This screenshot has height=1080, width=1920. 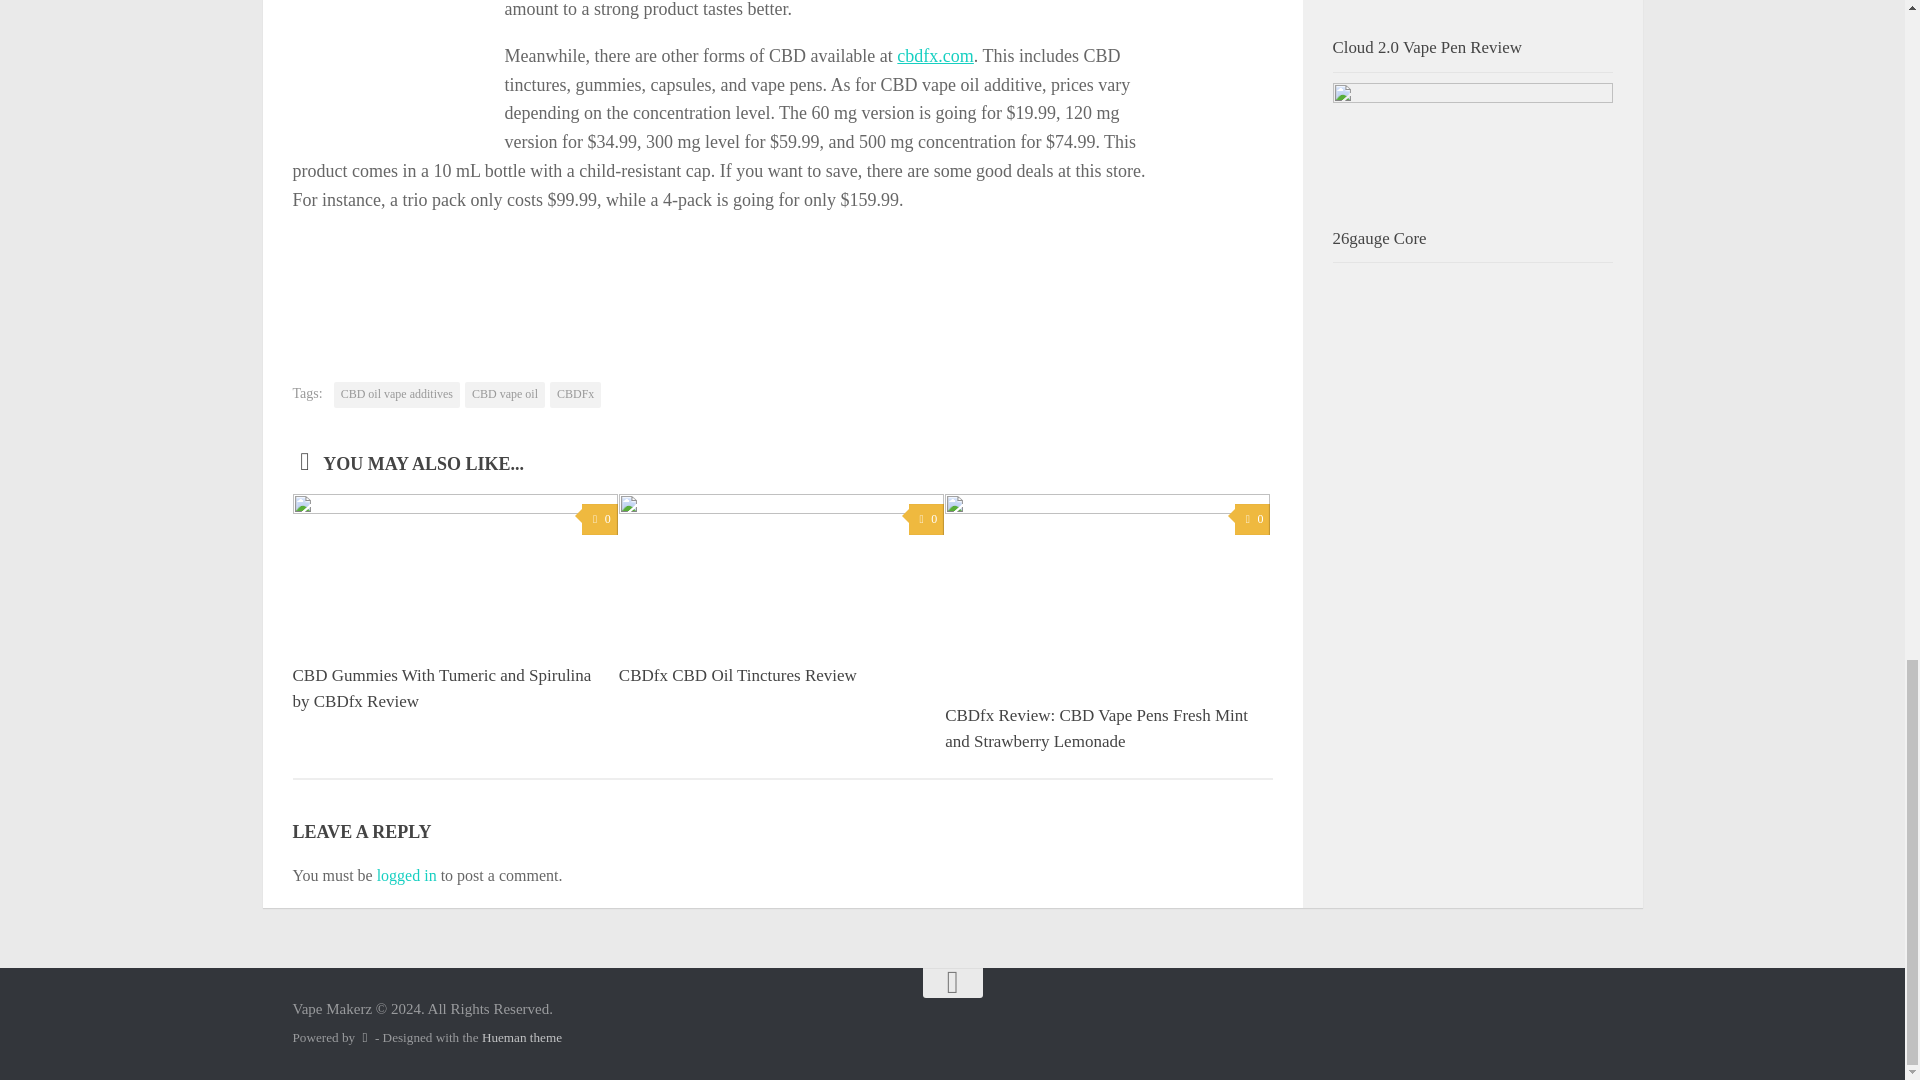 What do you see at coordinates (1252, 519) in the screenshot?
I see `0` at bounding box center [1252, 519].